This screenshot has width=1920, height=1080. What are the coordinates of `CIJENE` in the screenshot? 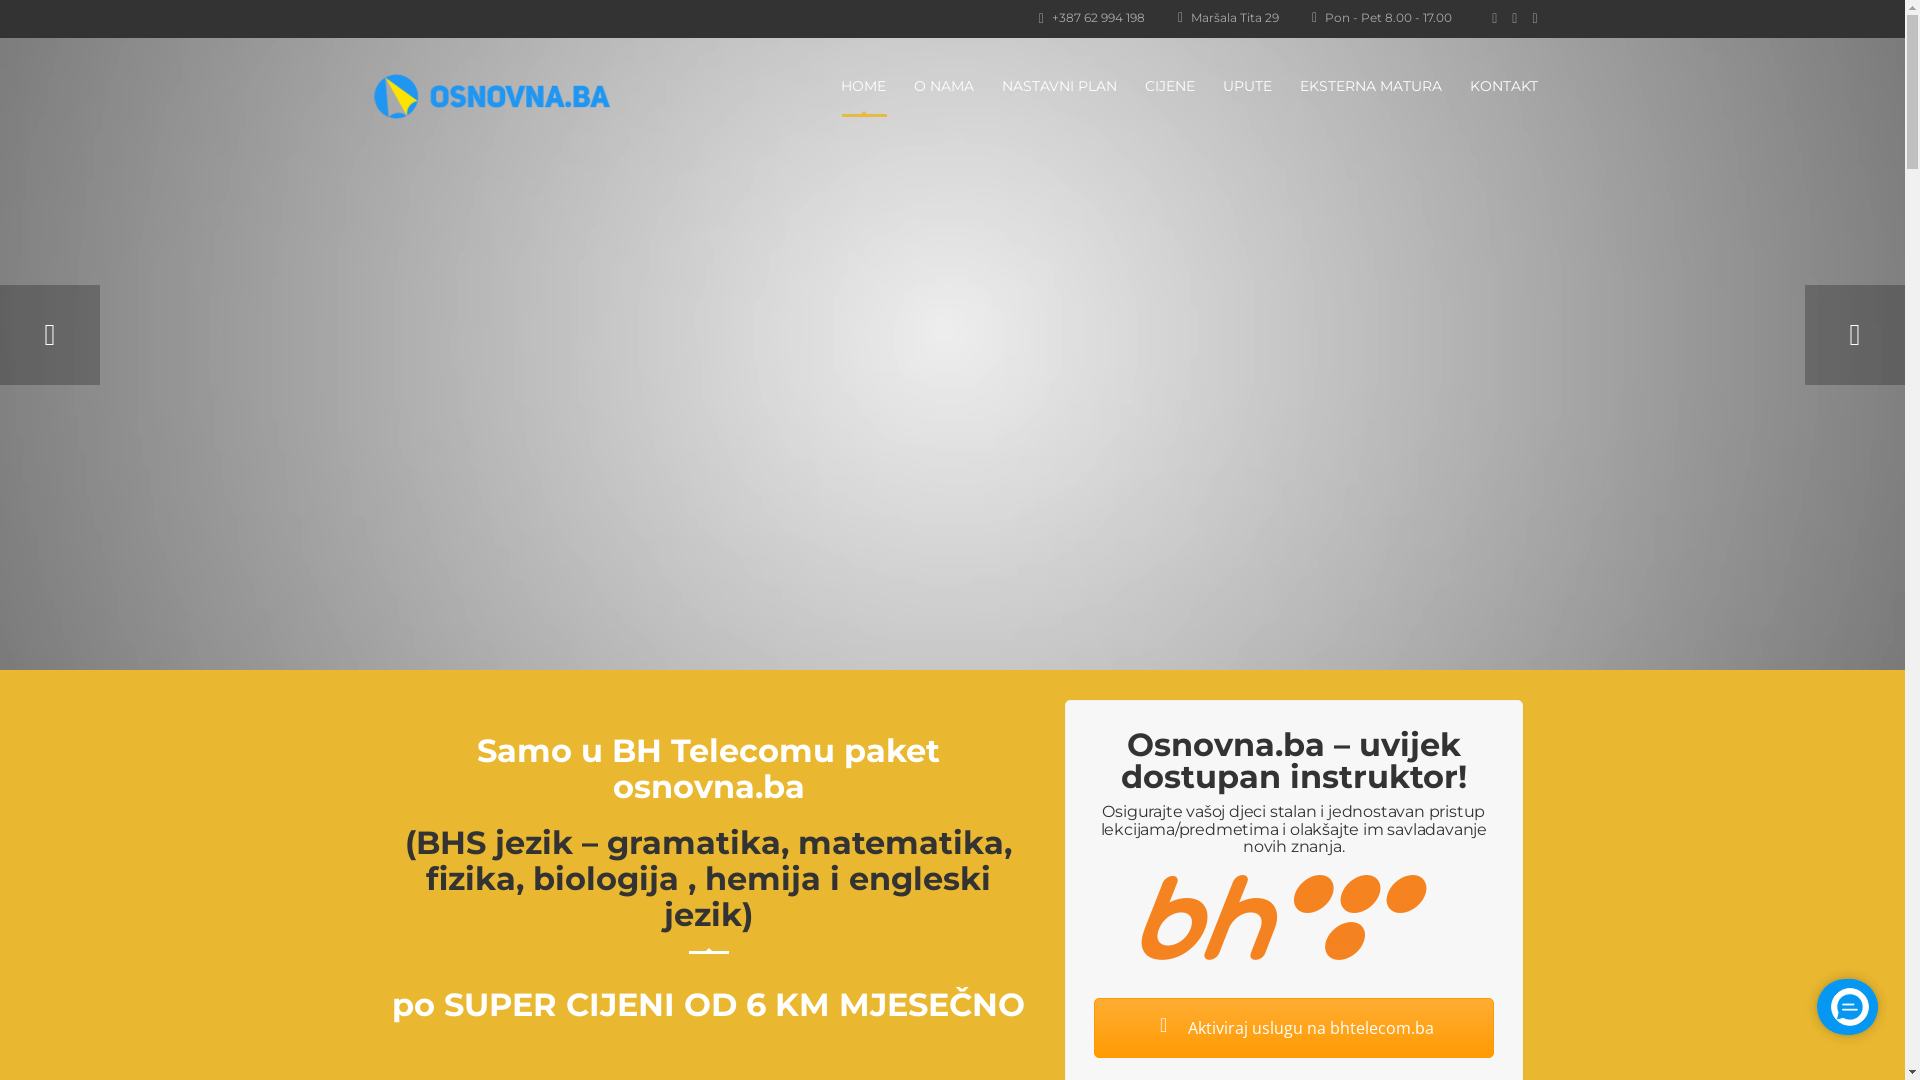 It's located at (1169, 86).